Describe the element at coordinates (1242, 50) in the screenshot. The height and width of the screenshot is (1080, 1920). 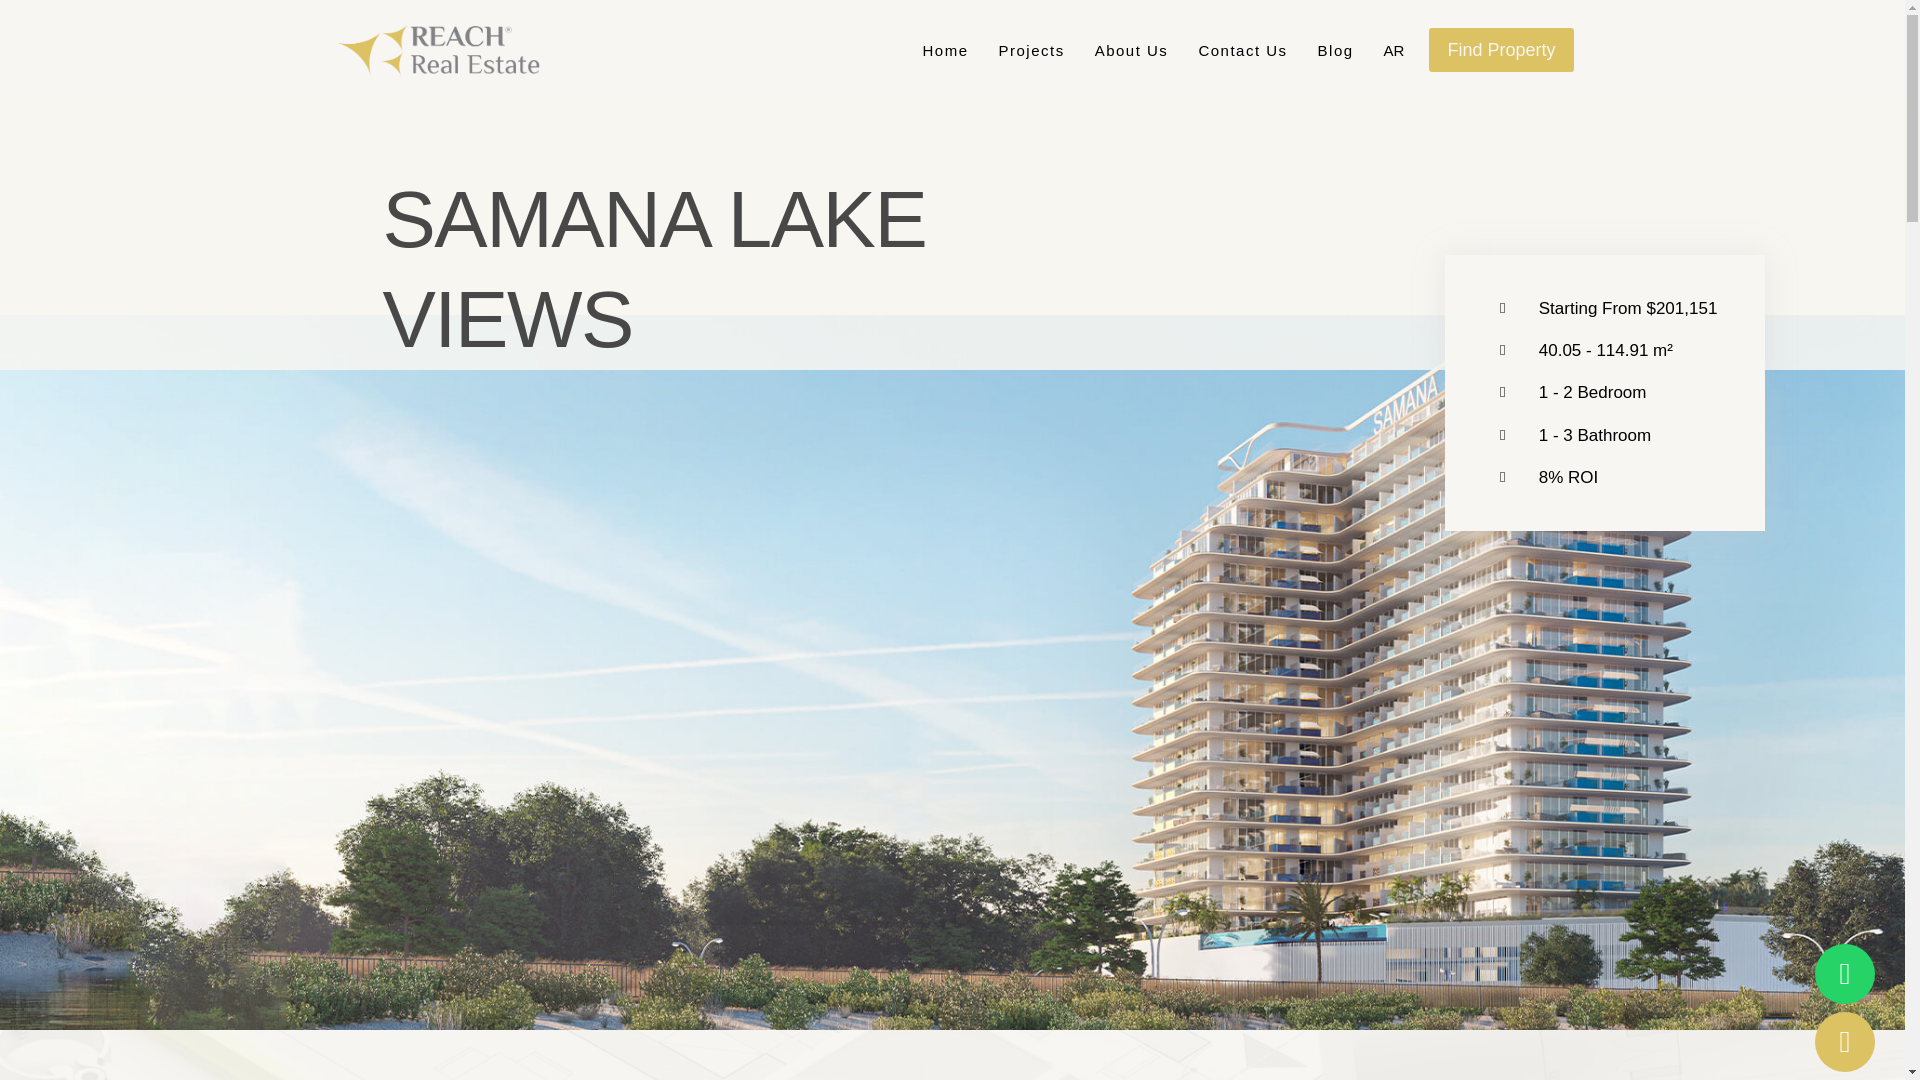
I see `Contact Us` at that location.